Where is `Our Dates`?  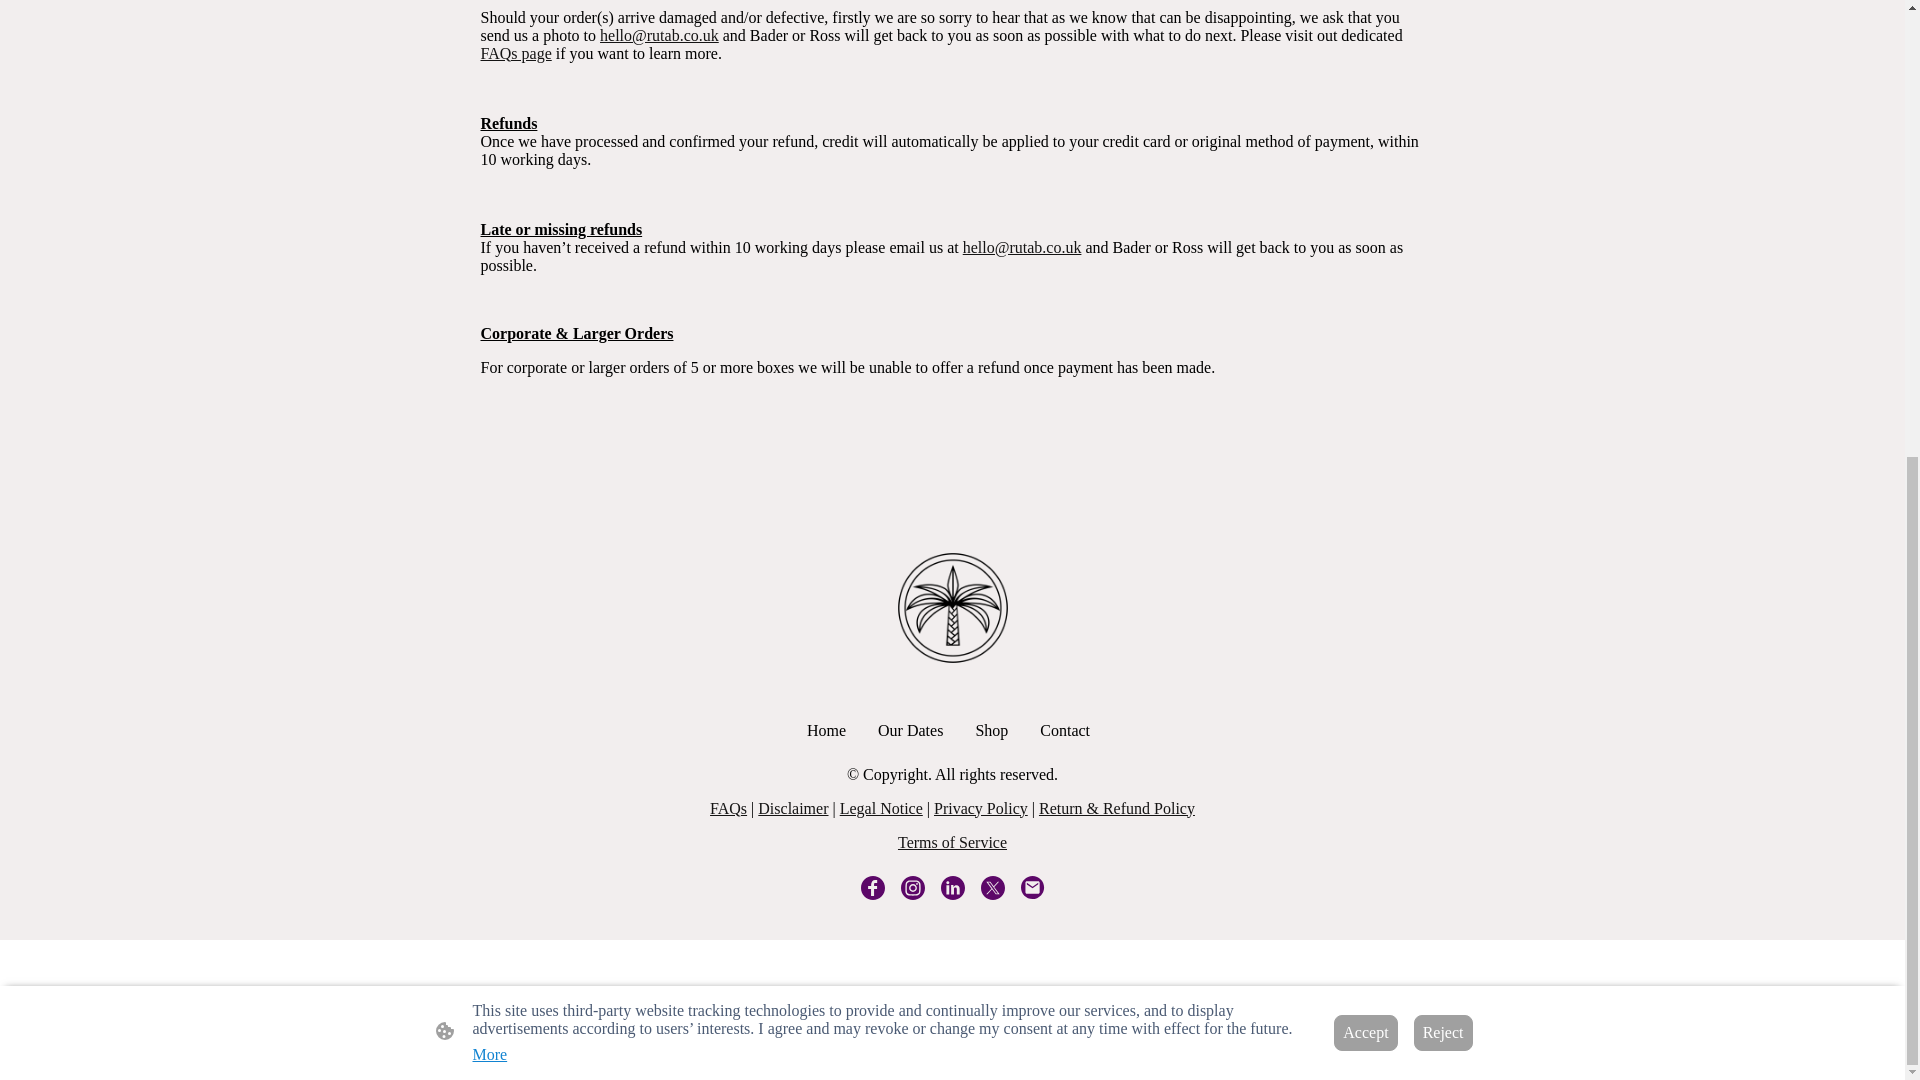 Our Dates is located at coordinates (910, 730).